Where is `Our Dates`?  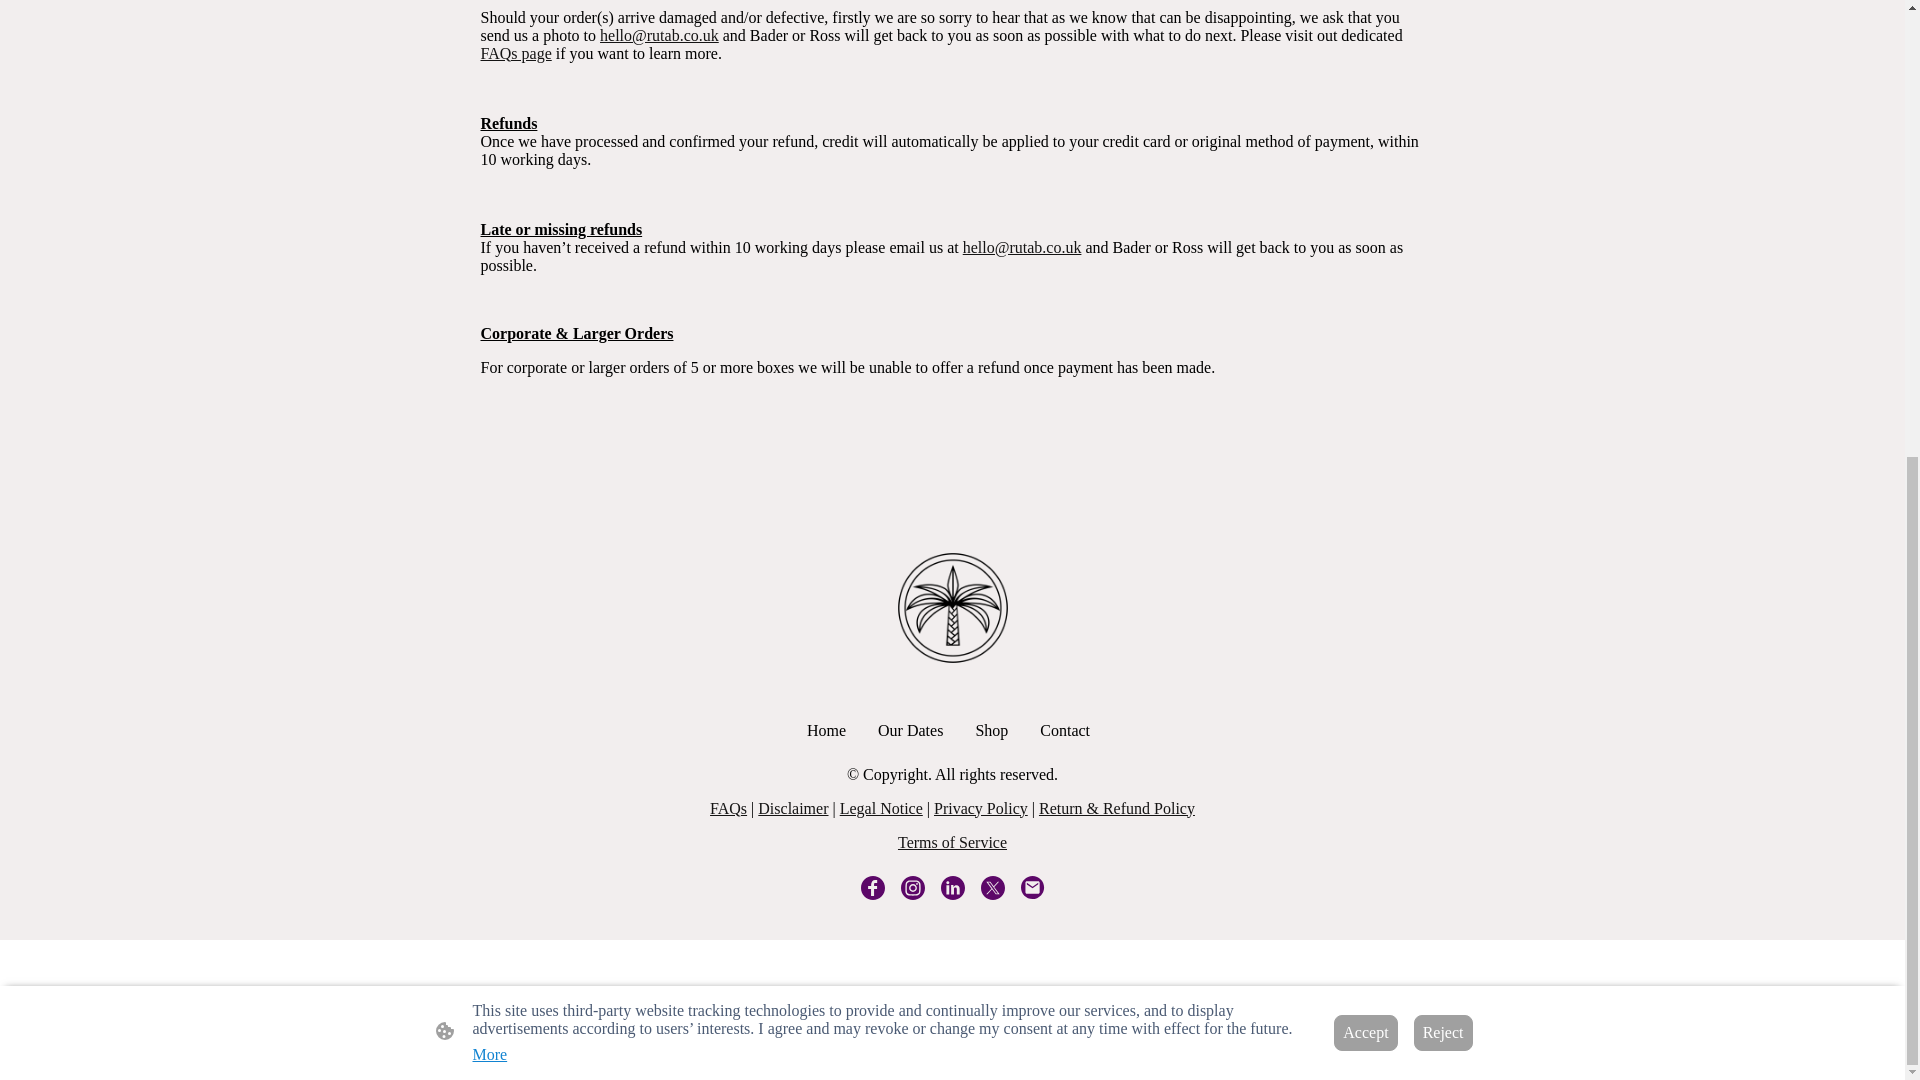 Our Dates is located at coordinates (910, 730).